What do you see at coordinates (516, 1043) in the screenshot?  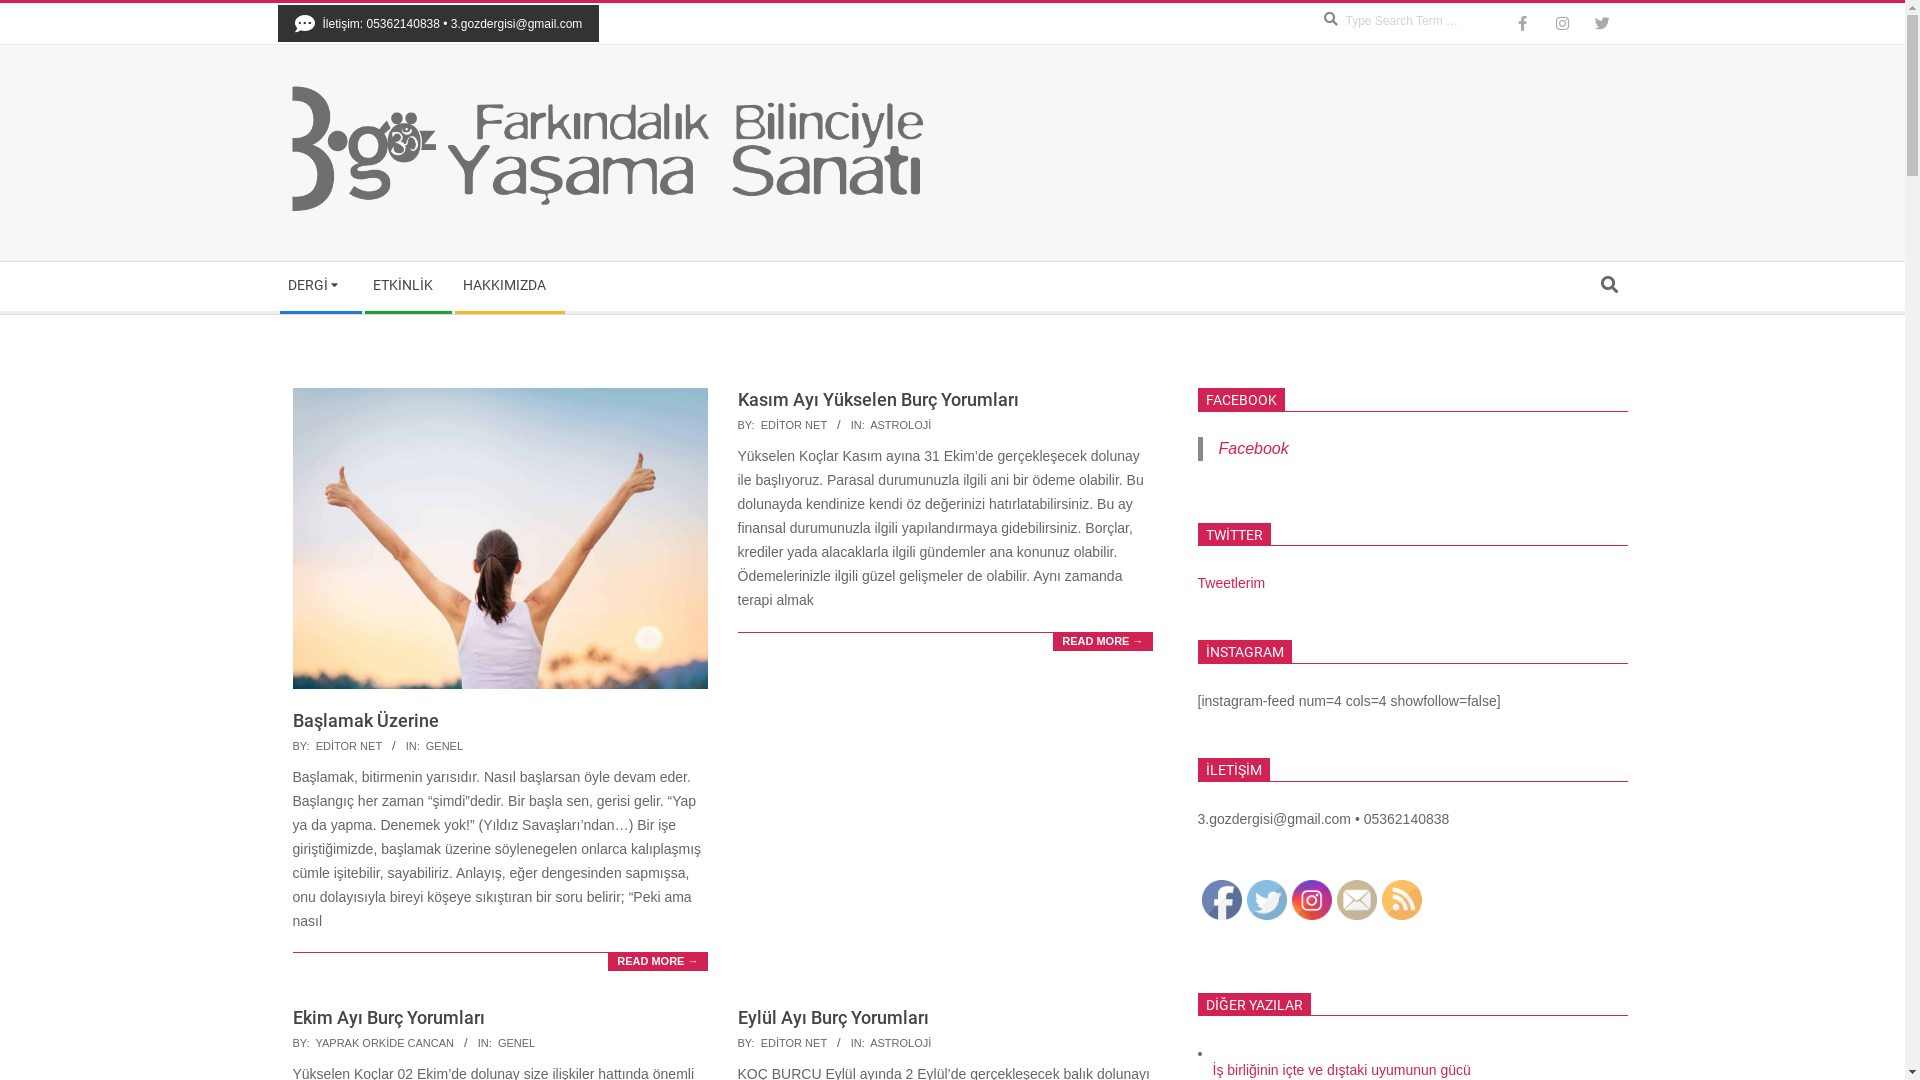 I see `GENEL` at bounding box center [516, 1043].